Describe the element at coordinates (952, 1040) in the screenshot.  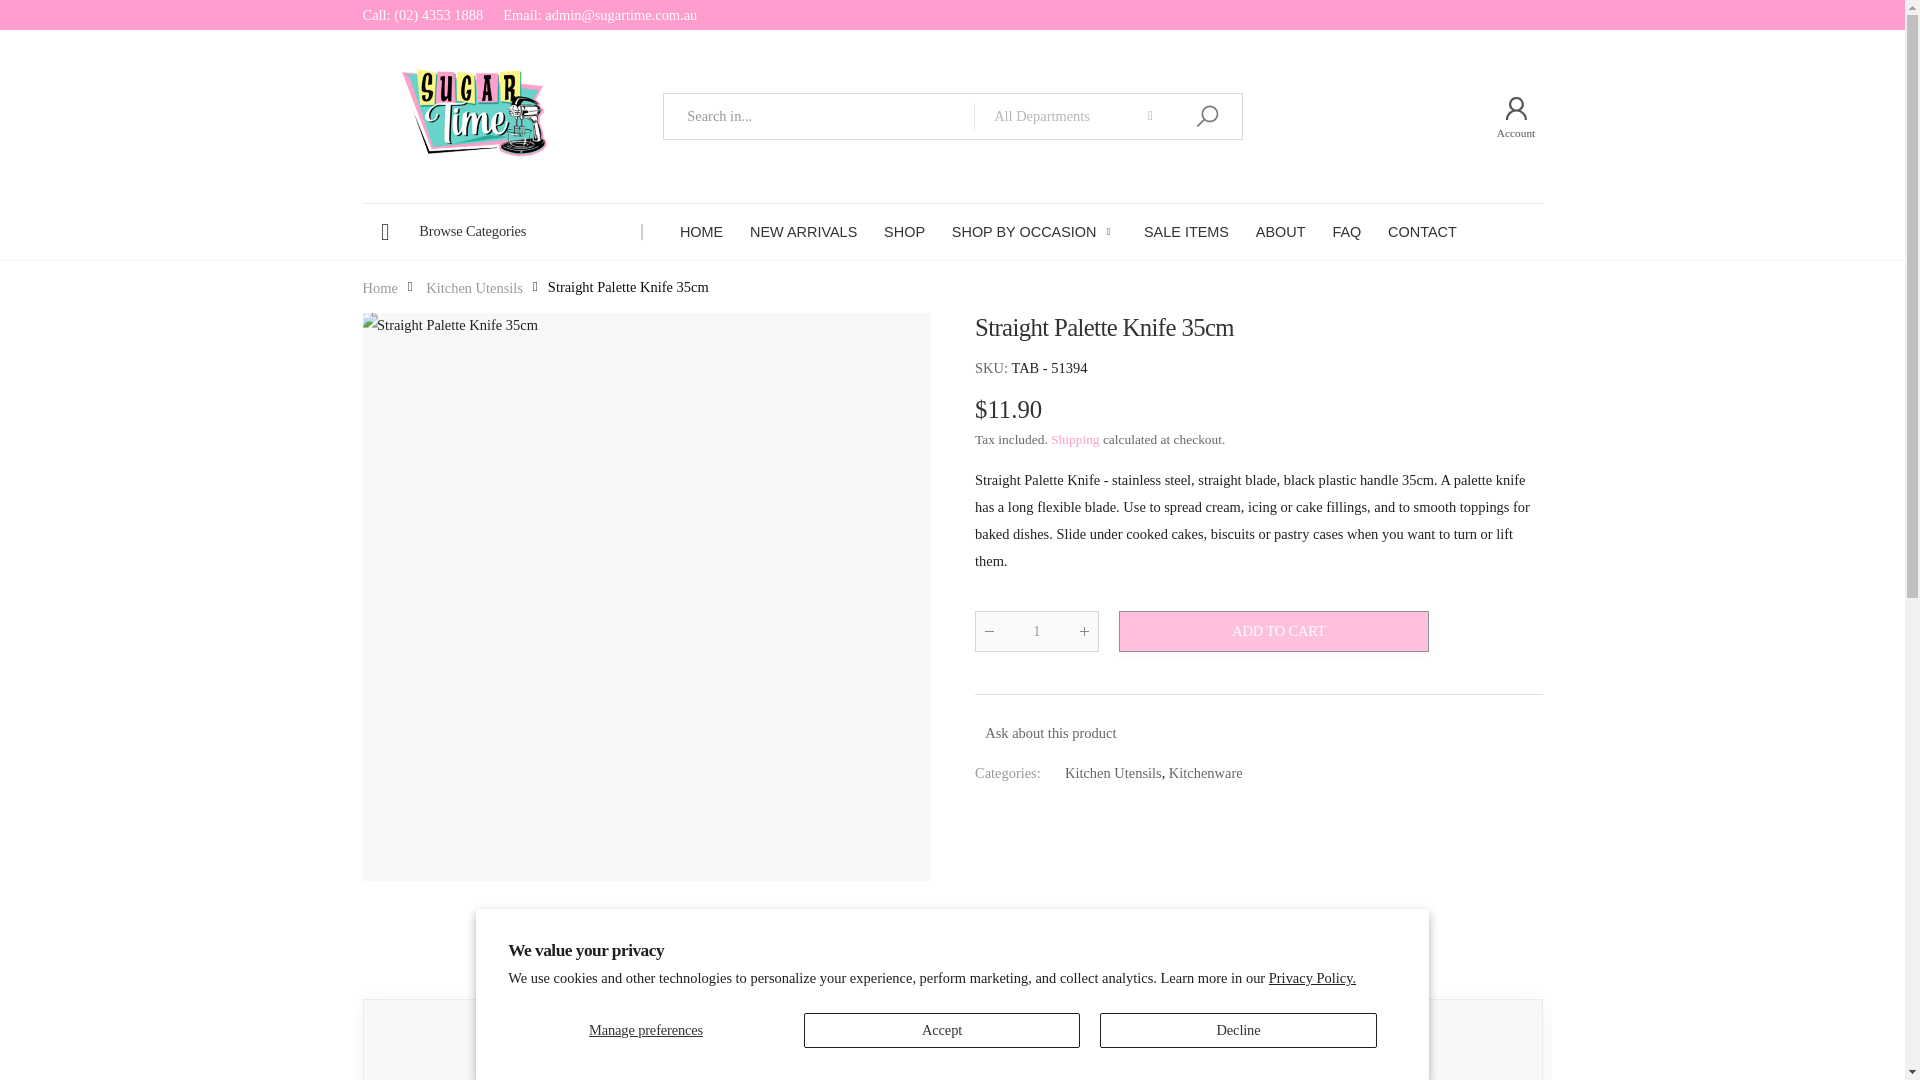
I see `Cranked Palette Knife 30cm` at that location.